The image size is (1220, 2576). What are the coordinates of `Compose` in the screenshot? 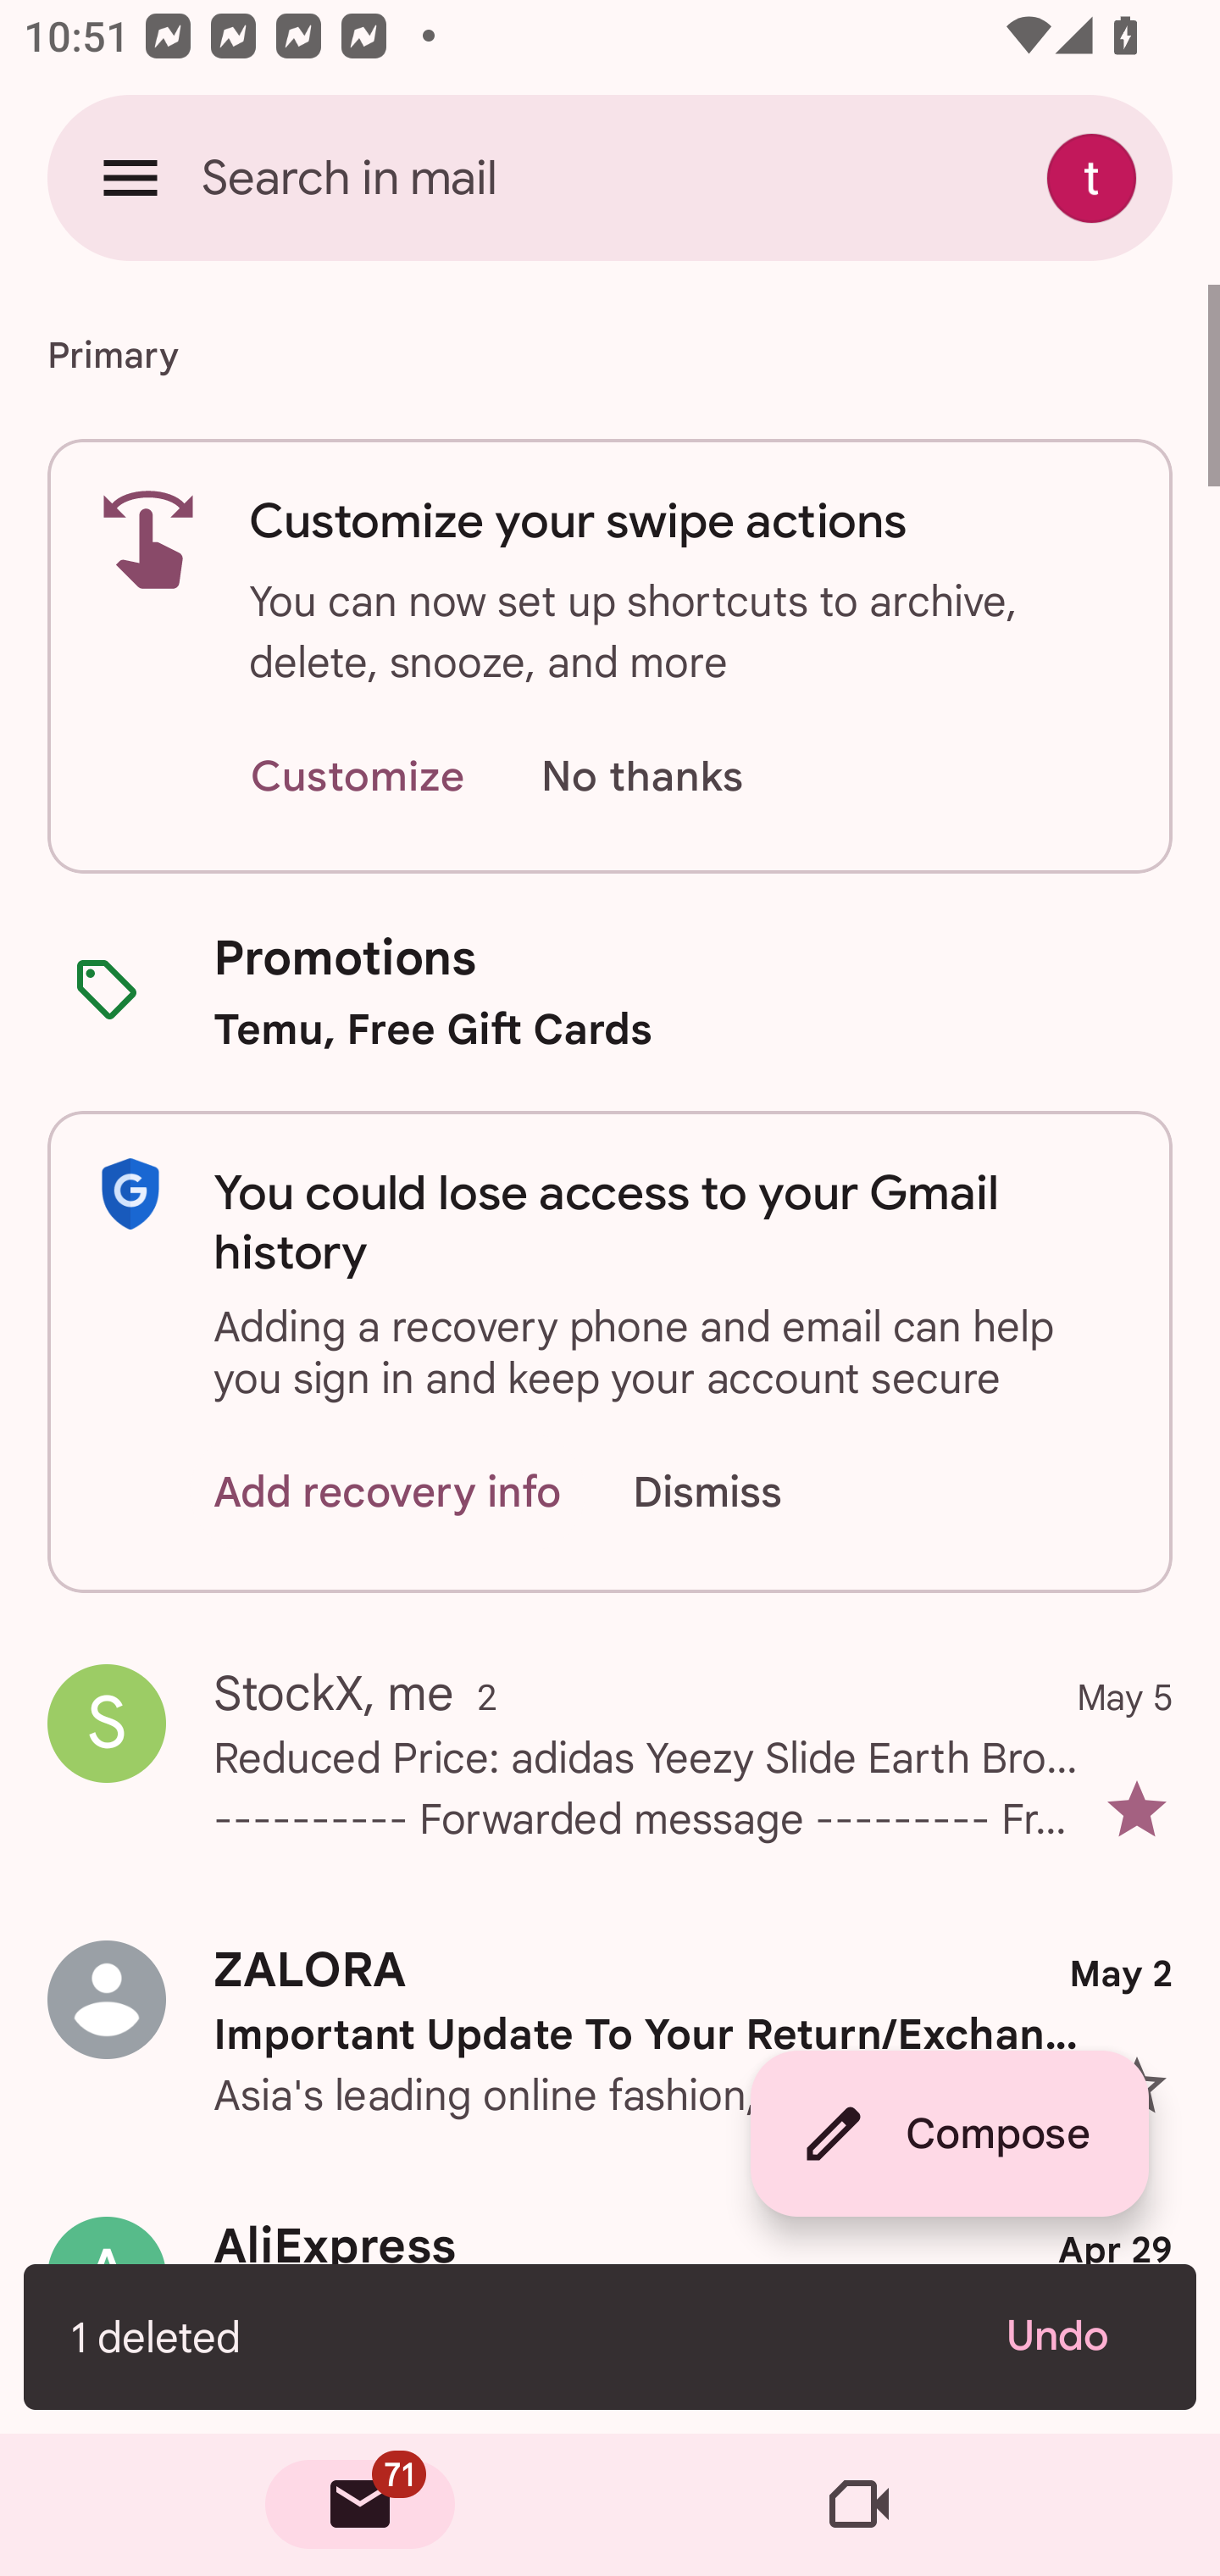 It's located at (949, 2134).